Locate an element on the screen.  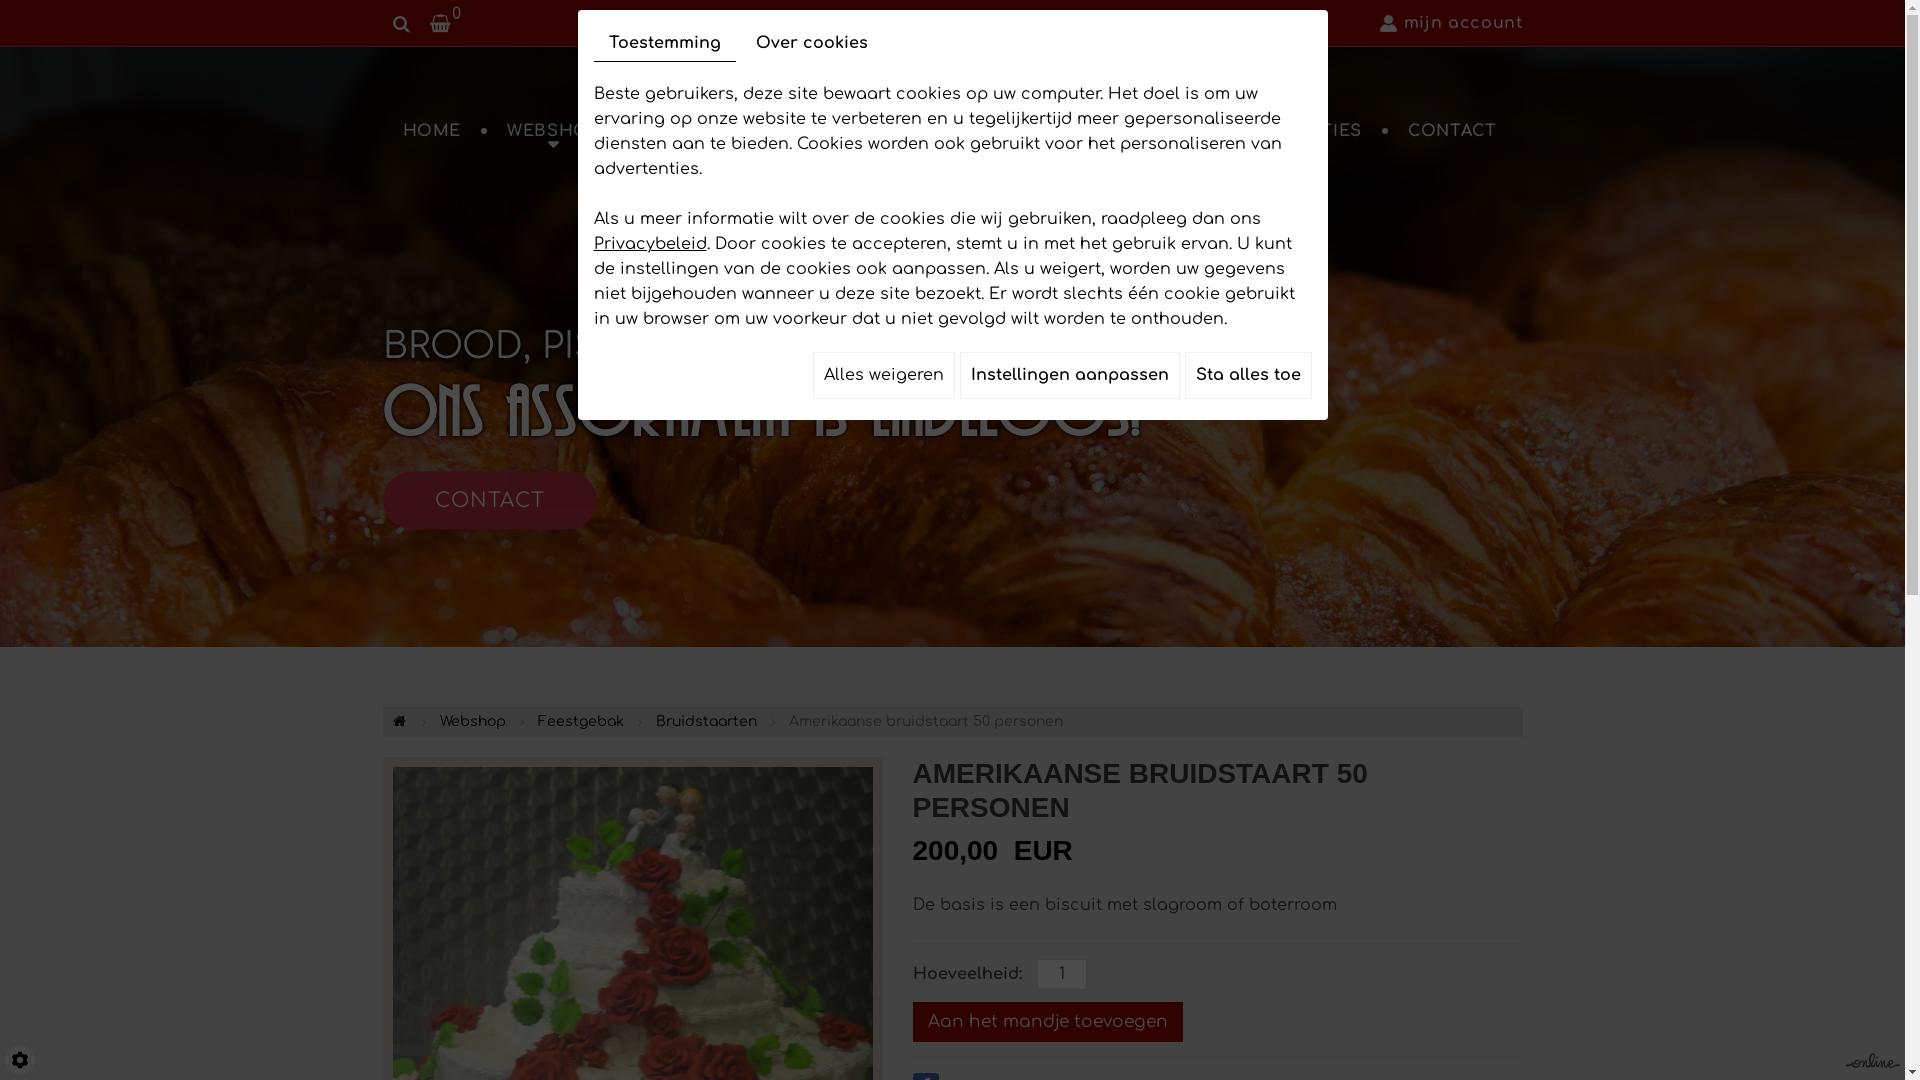
Cookie-instelling bewerken is located at coordinates (20, 1060).